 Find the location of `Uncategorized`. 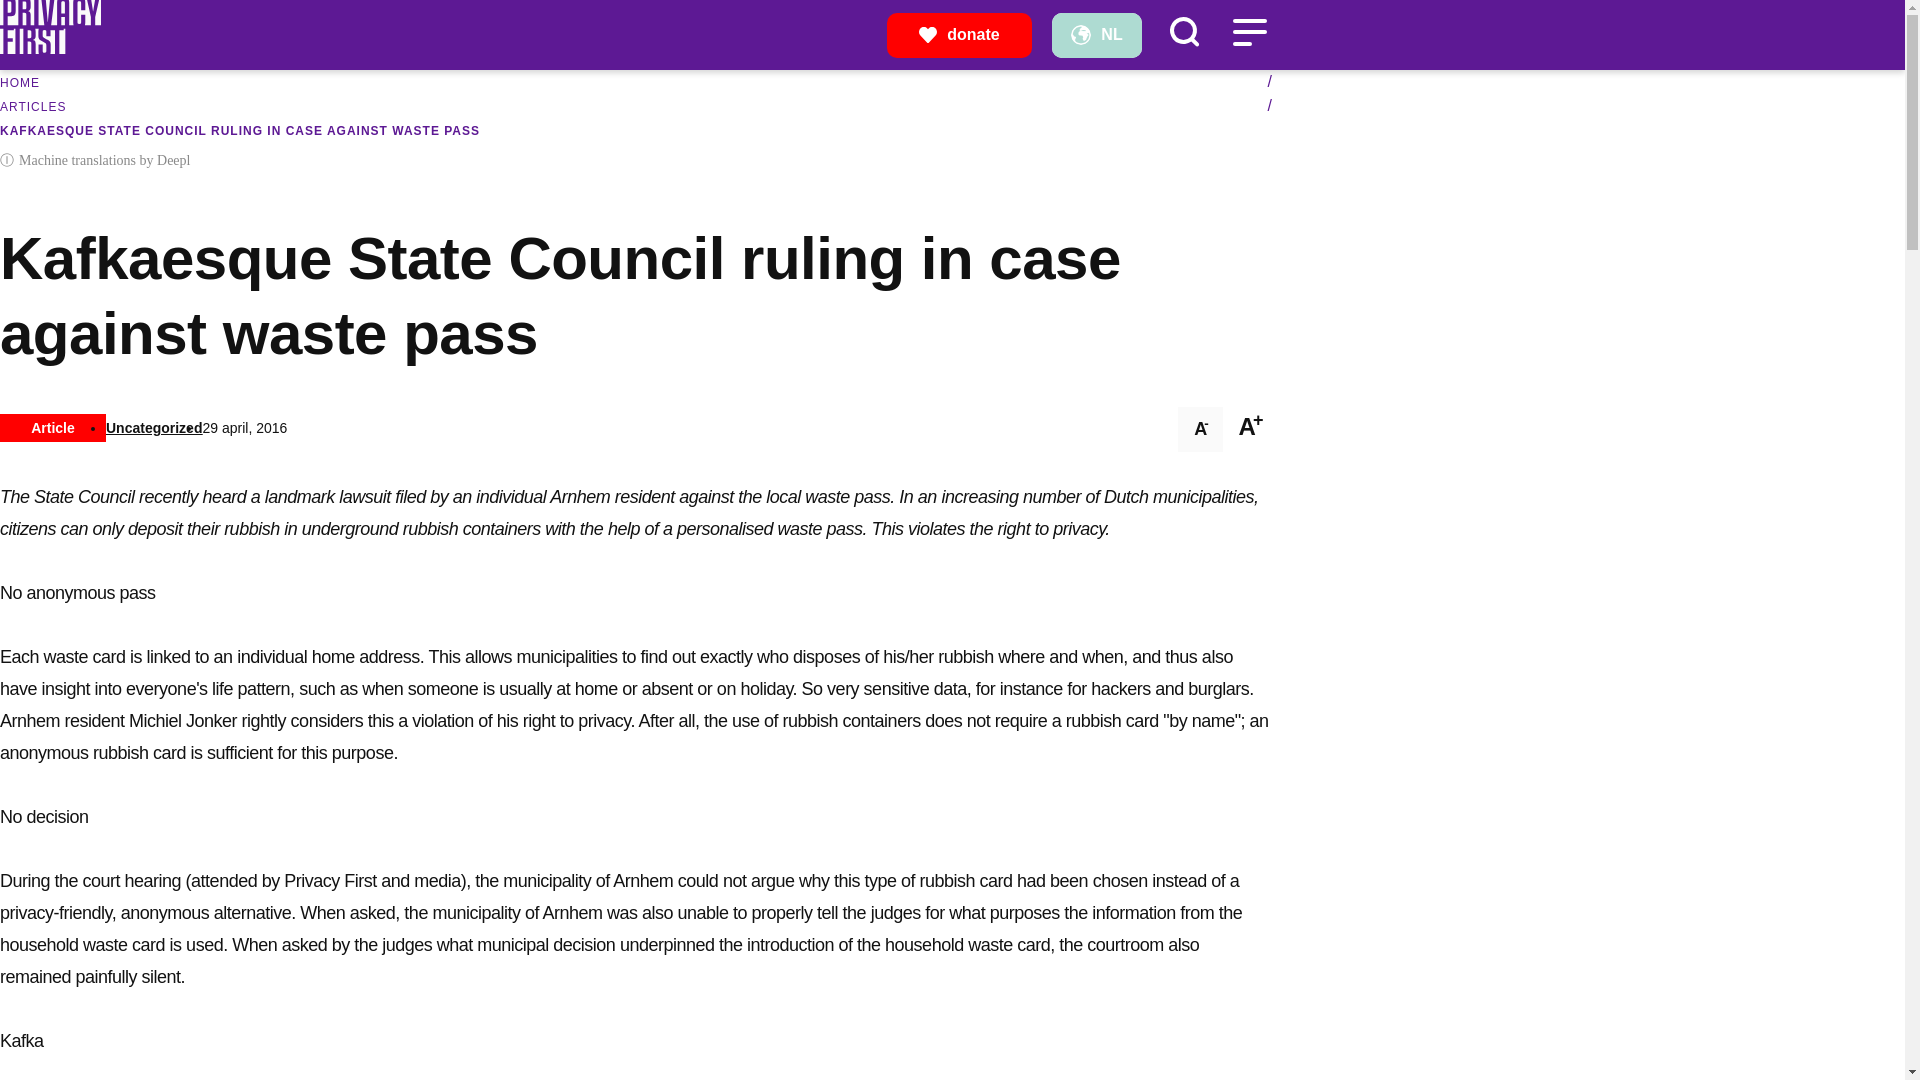

Uncategorized is located at coordinates (153, 428).